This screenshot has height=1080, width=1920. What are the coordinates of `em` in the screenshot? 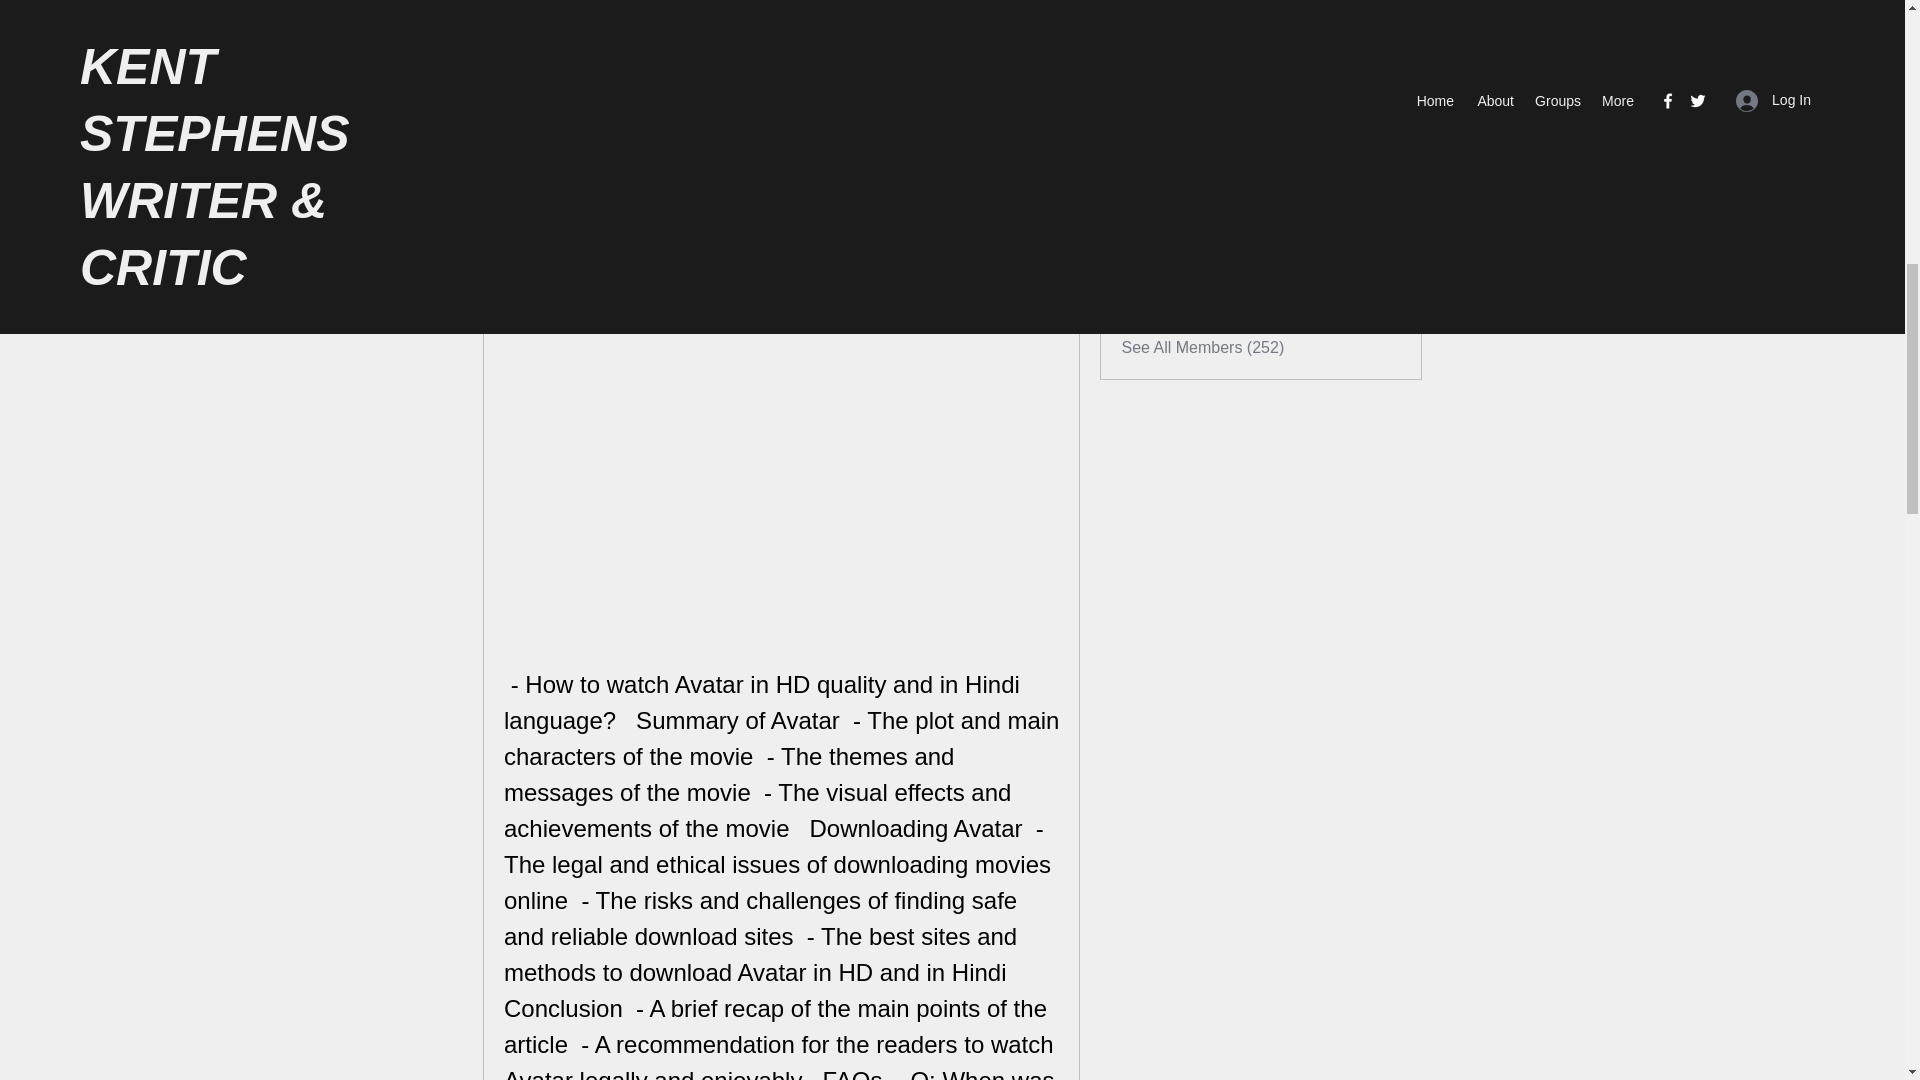 It's located at (1139, 250).